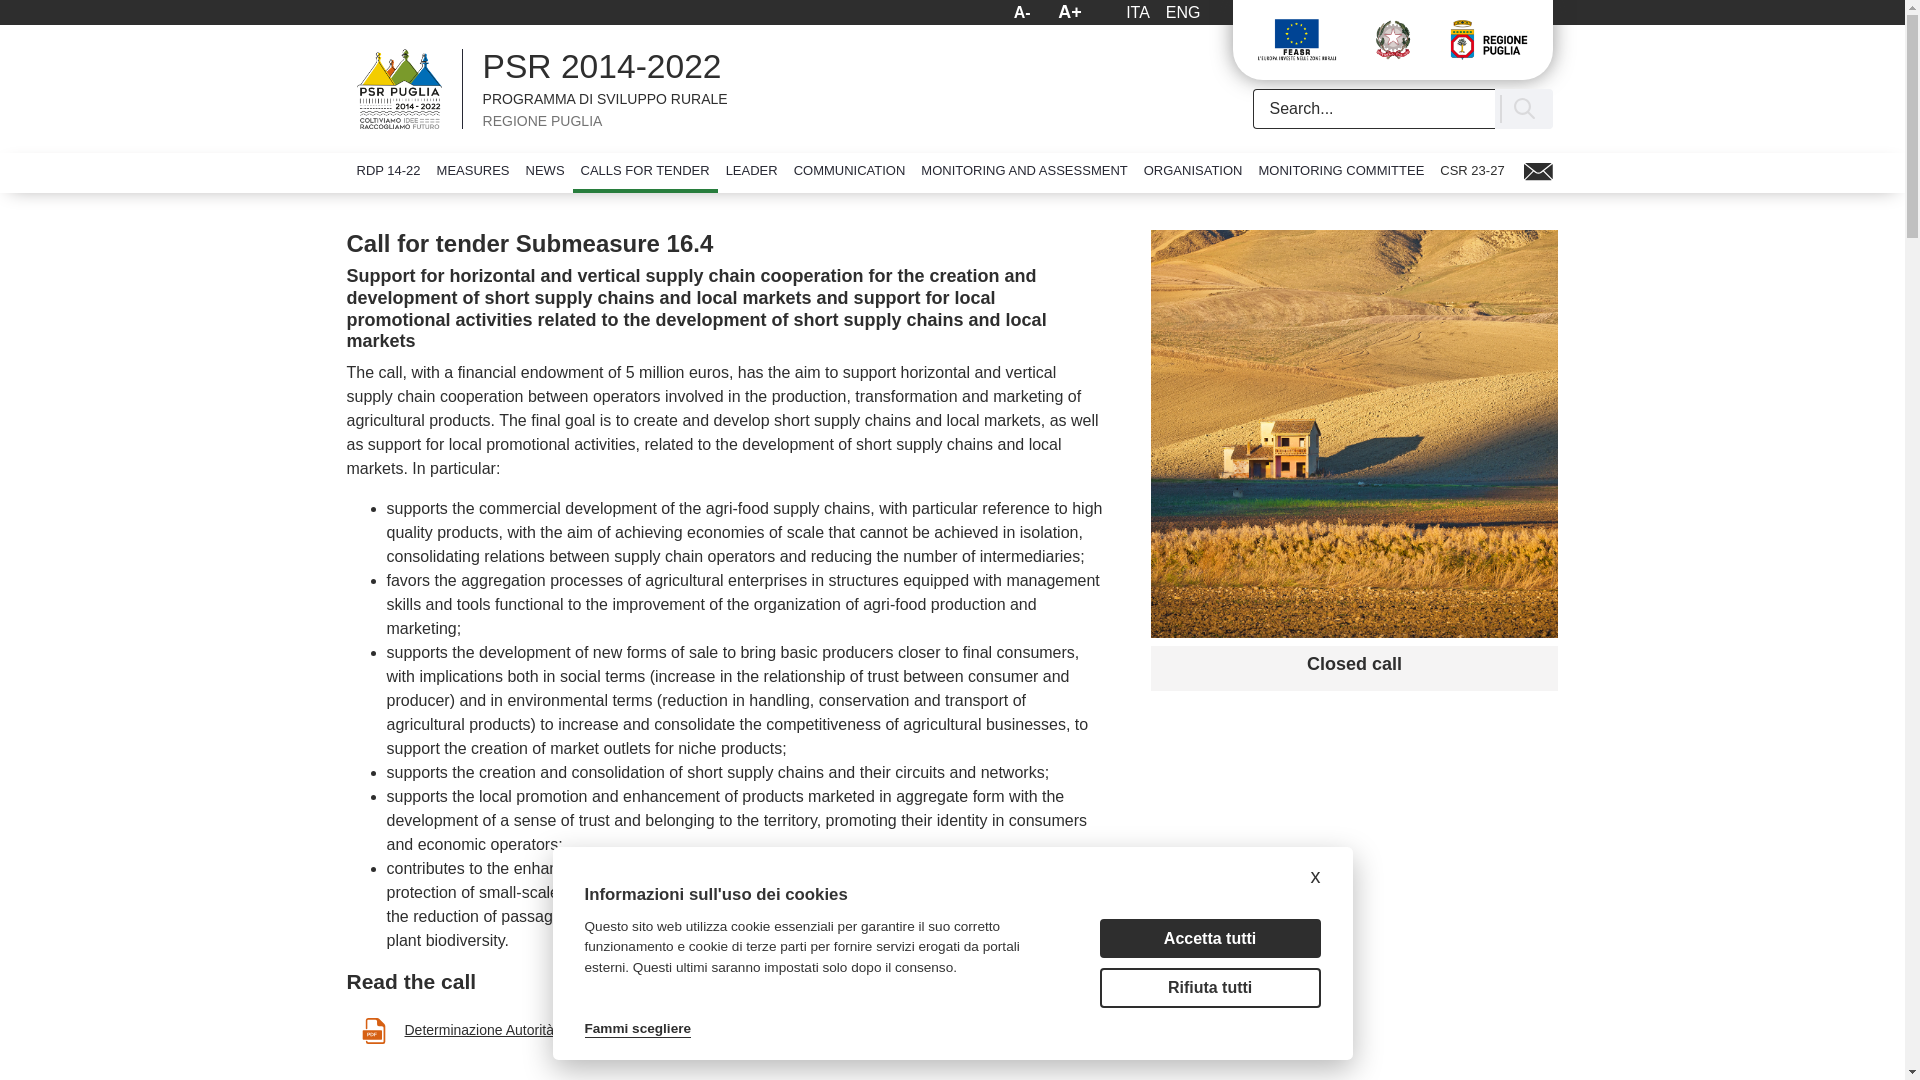 This screenshot has height=1080, width=1920. I want to click on MEASURES, so click(473, 171).